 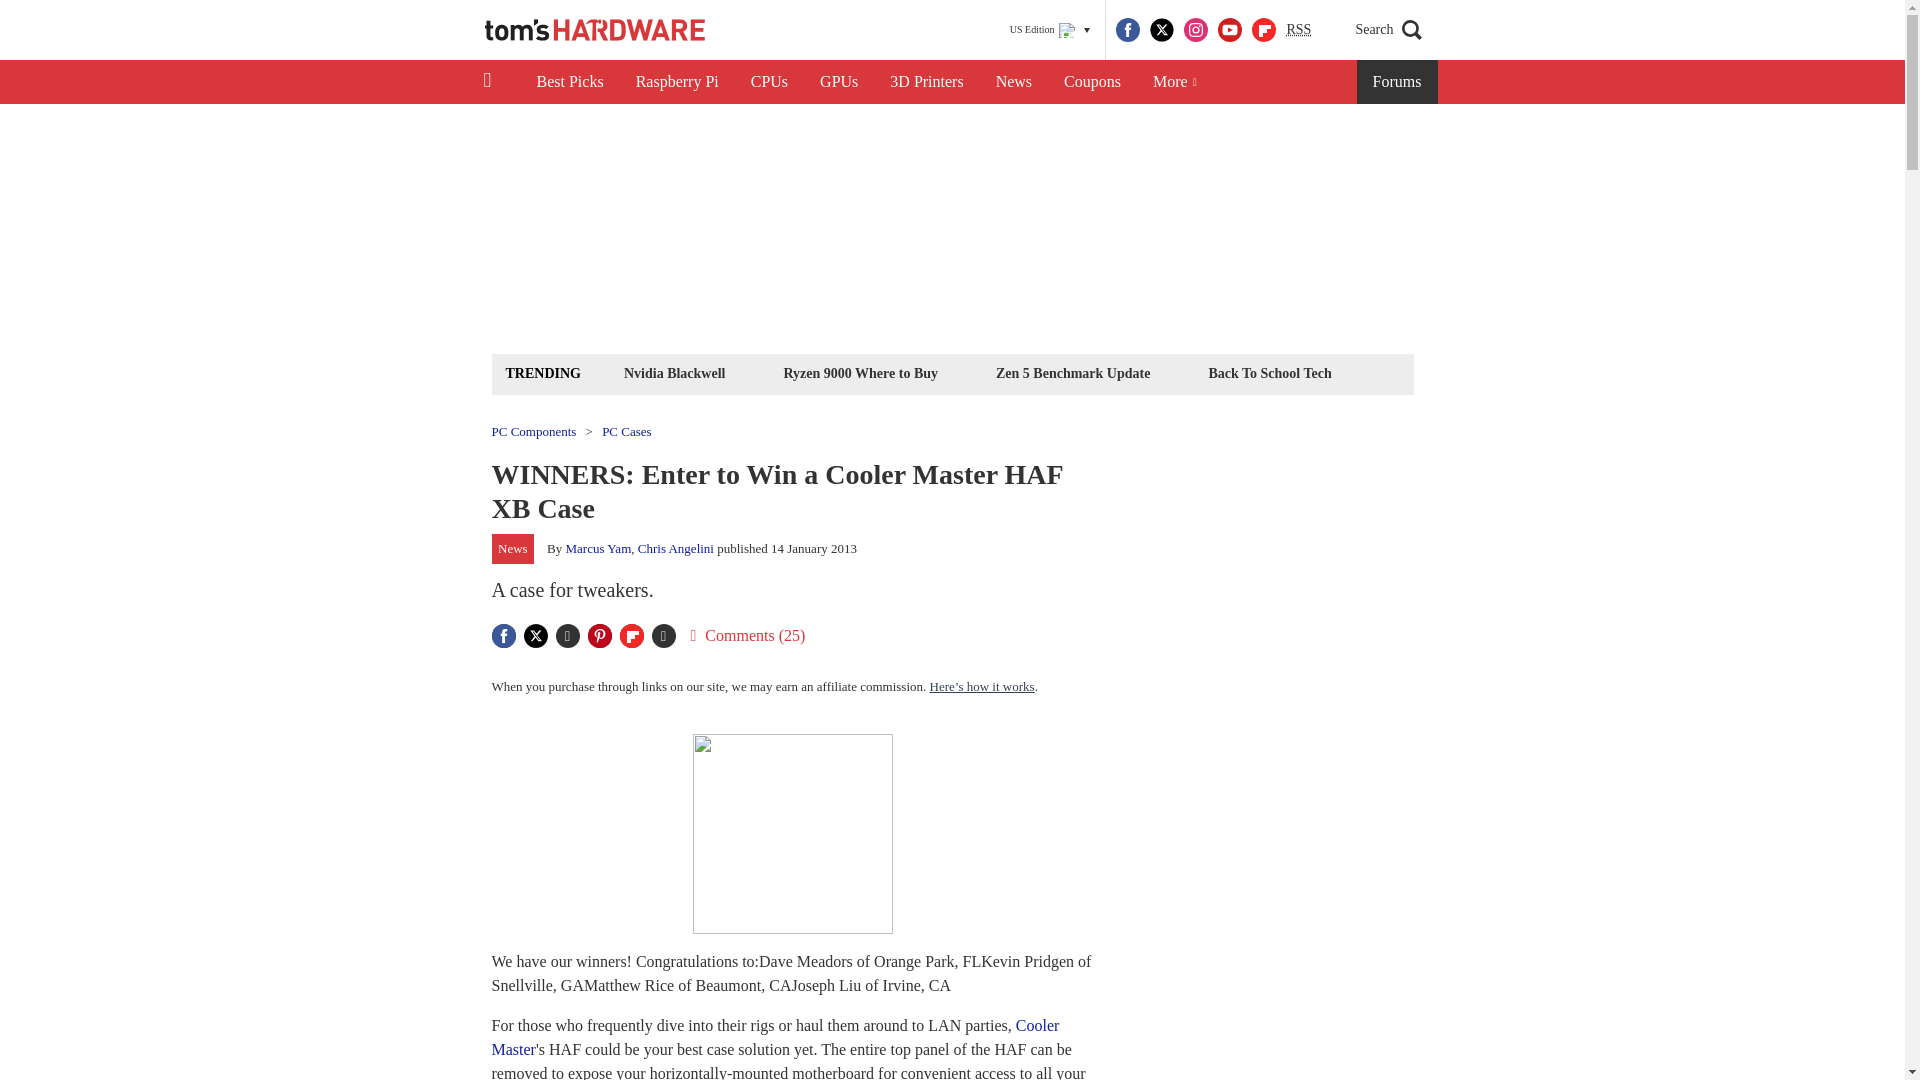 I want to click on Raspberry Pi, so click(x=678, y=82).